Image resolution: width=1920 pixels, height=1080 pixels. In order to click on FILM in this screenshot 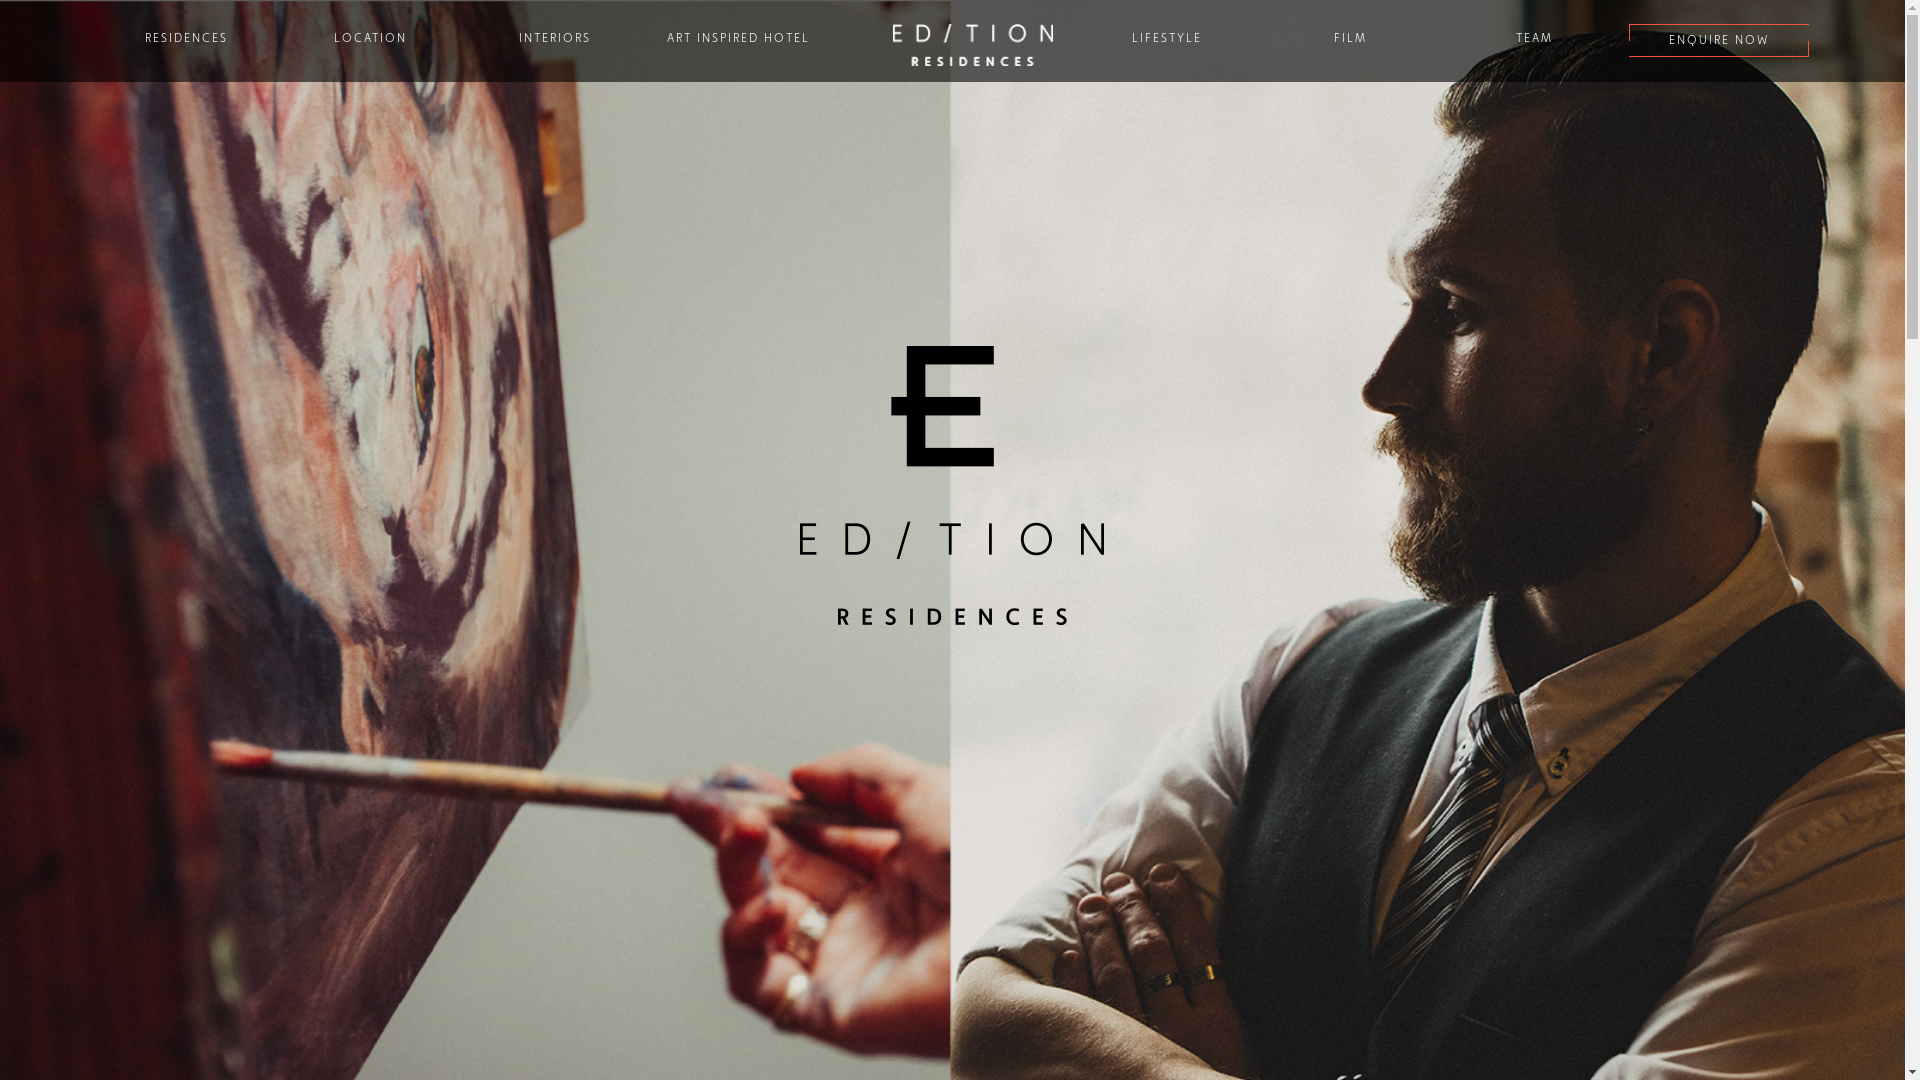, I will do `click(1350, 38)`.